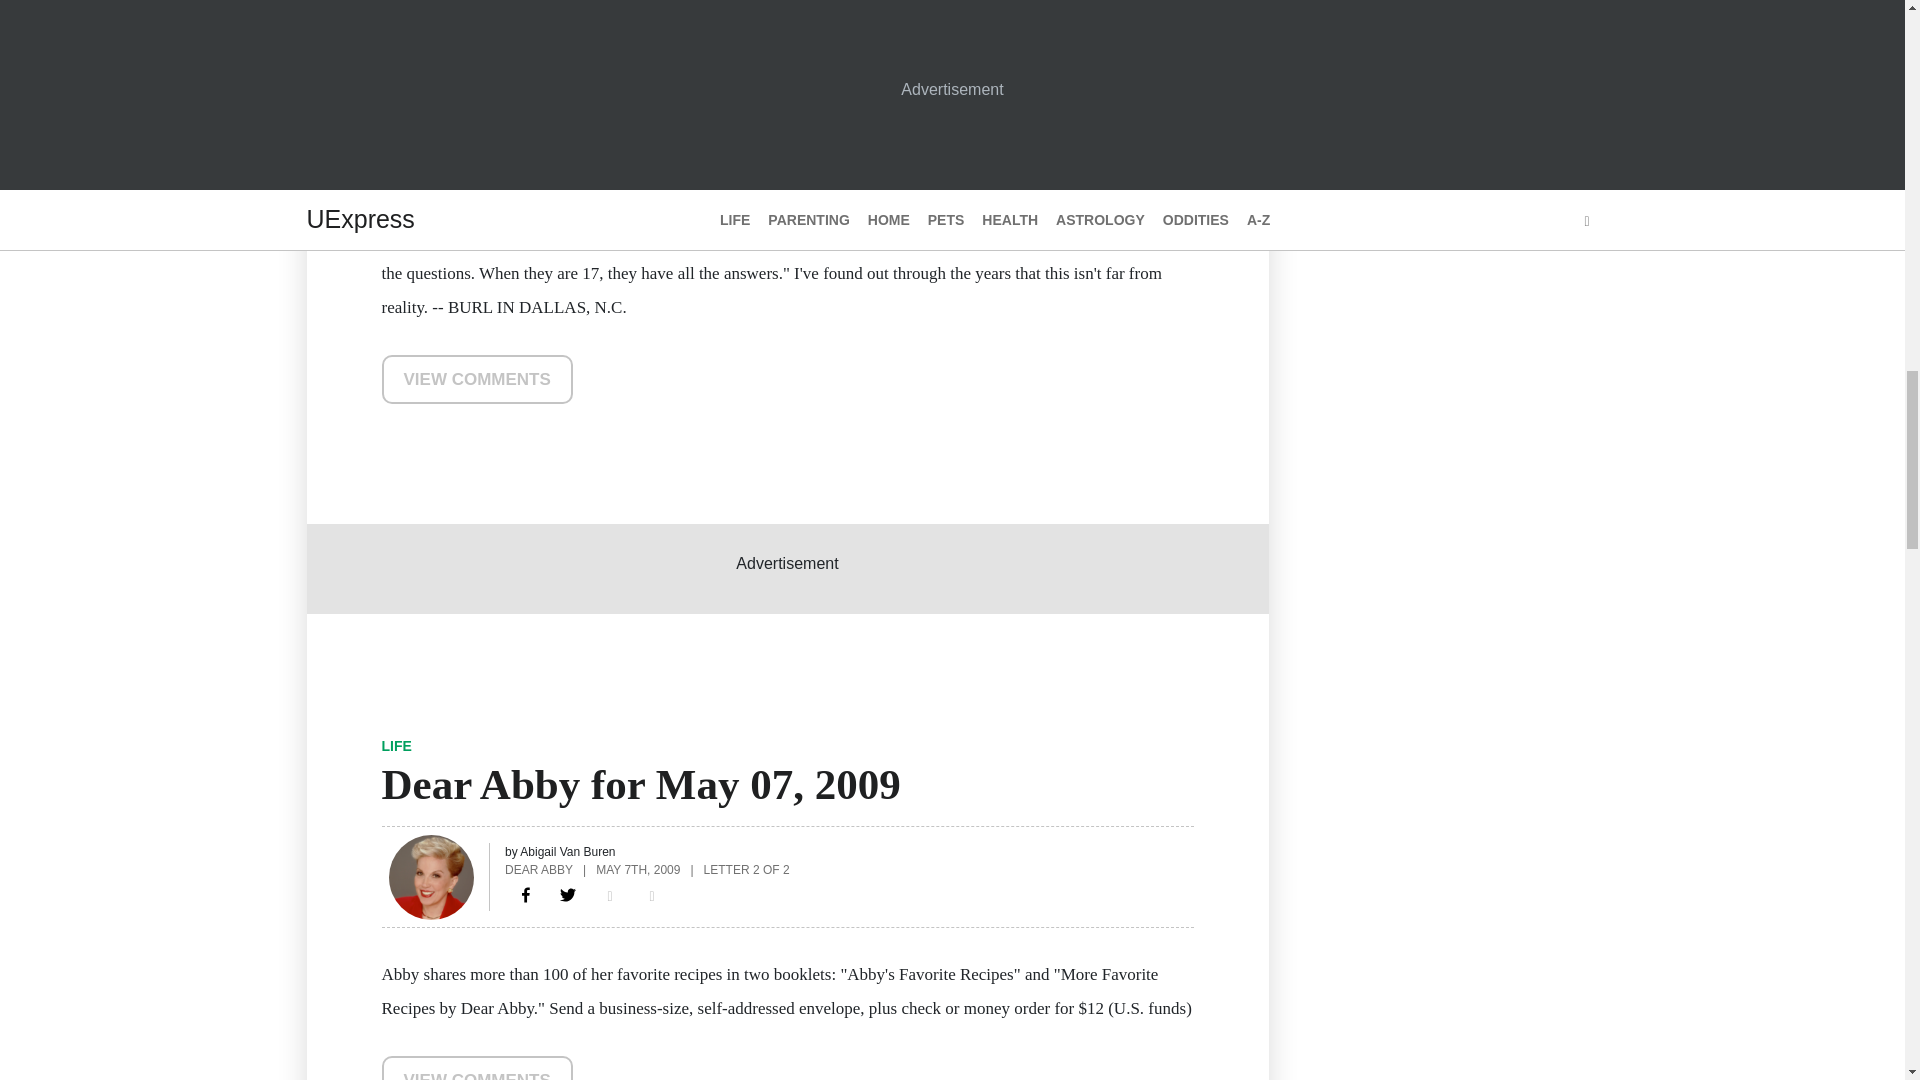  I want to click on VIEW COMMENTS, so click(477, 1068).